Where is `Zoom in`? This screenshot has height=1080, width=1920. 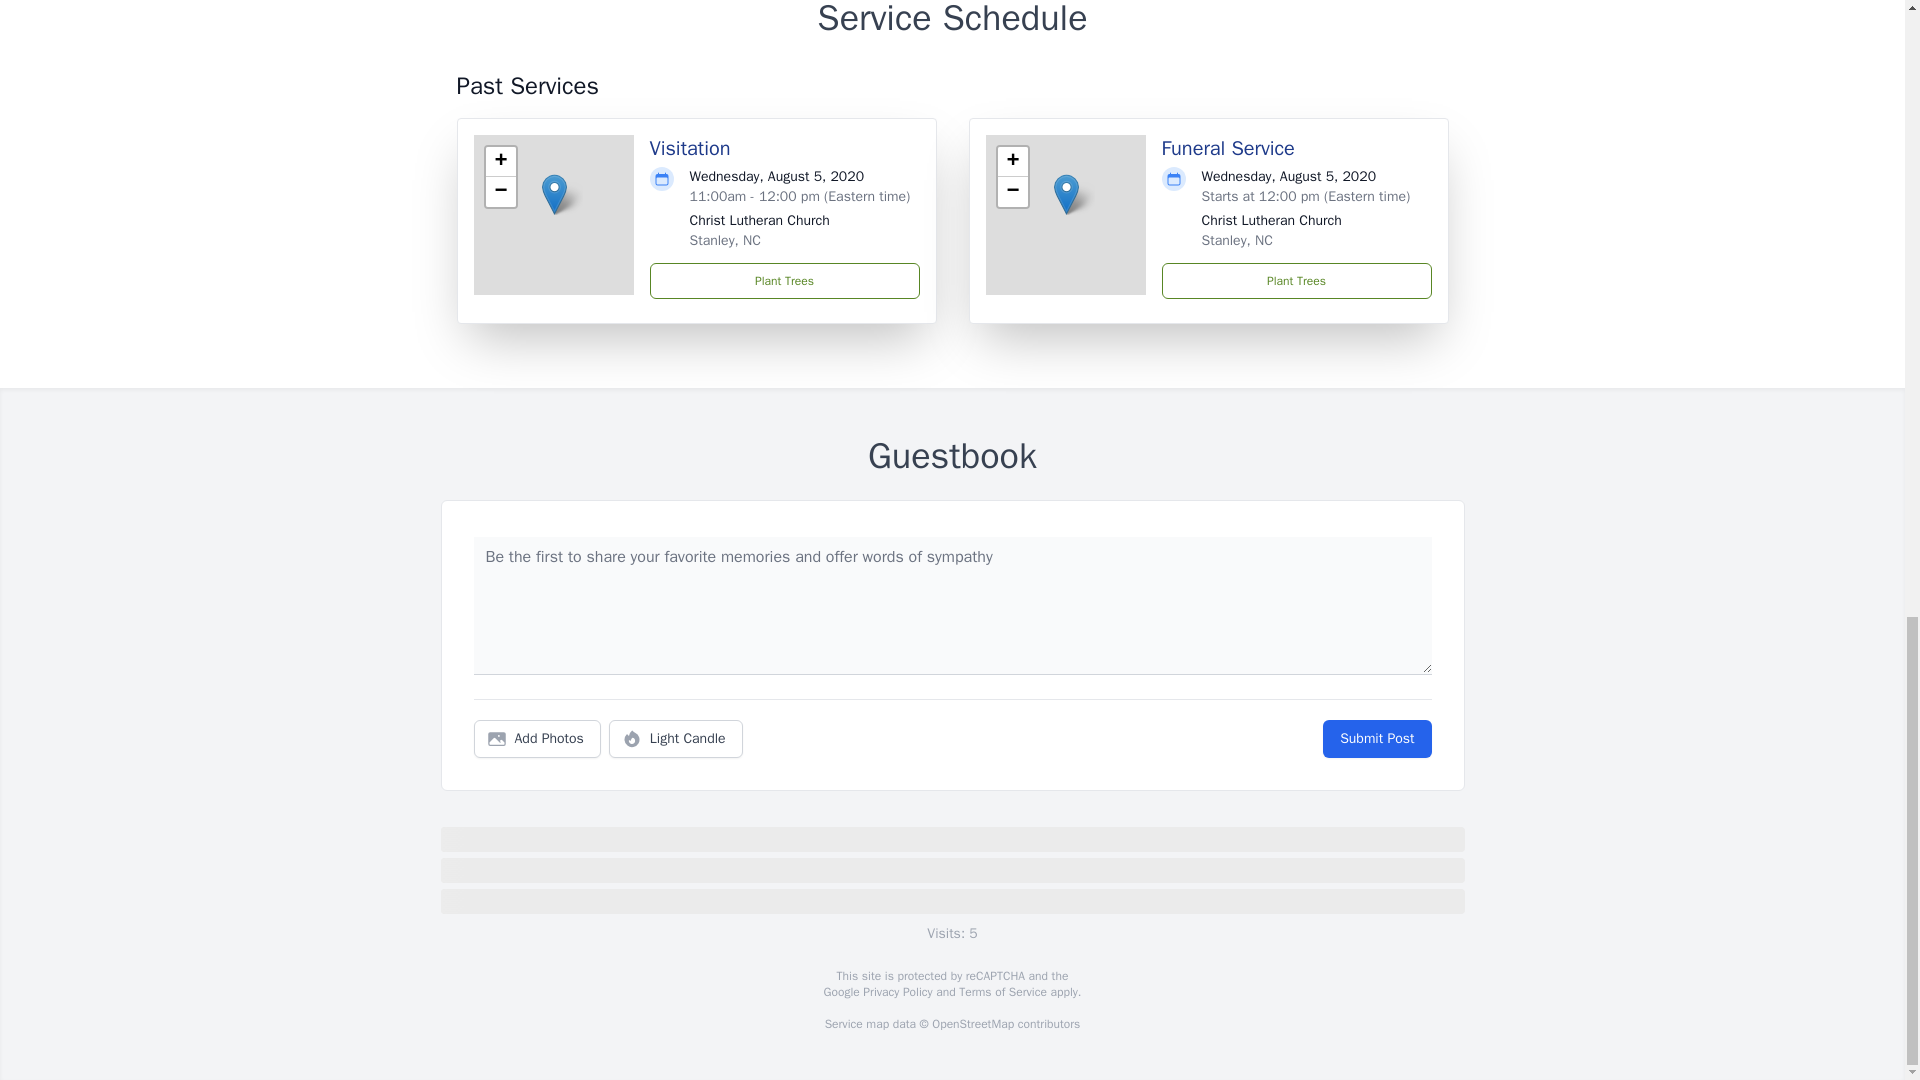
Zoom in is located at coordinates (500, 162).